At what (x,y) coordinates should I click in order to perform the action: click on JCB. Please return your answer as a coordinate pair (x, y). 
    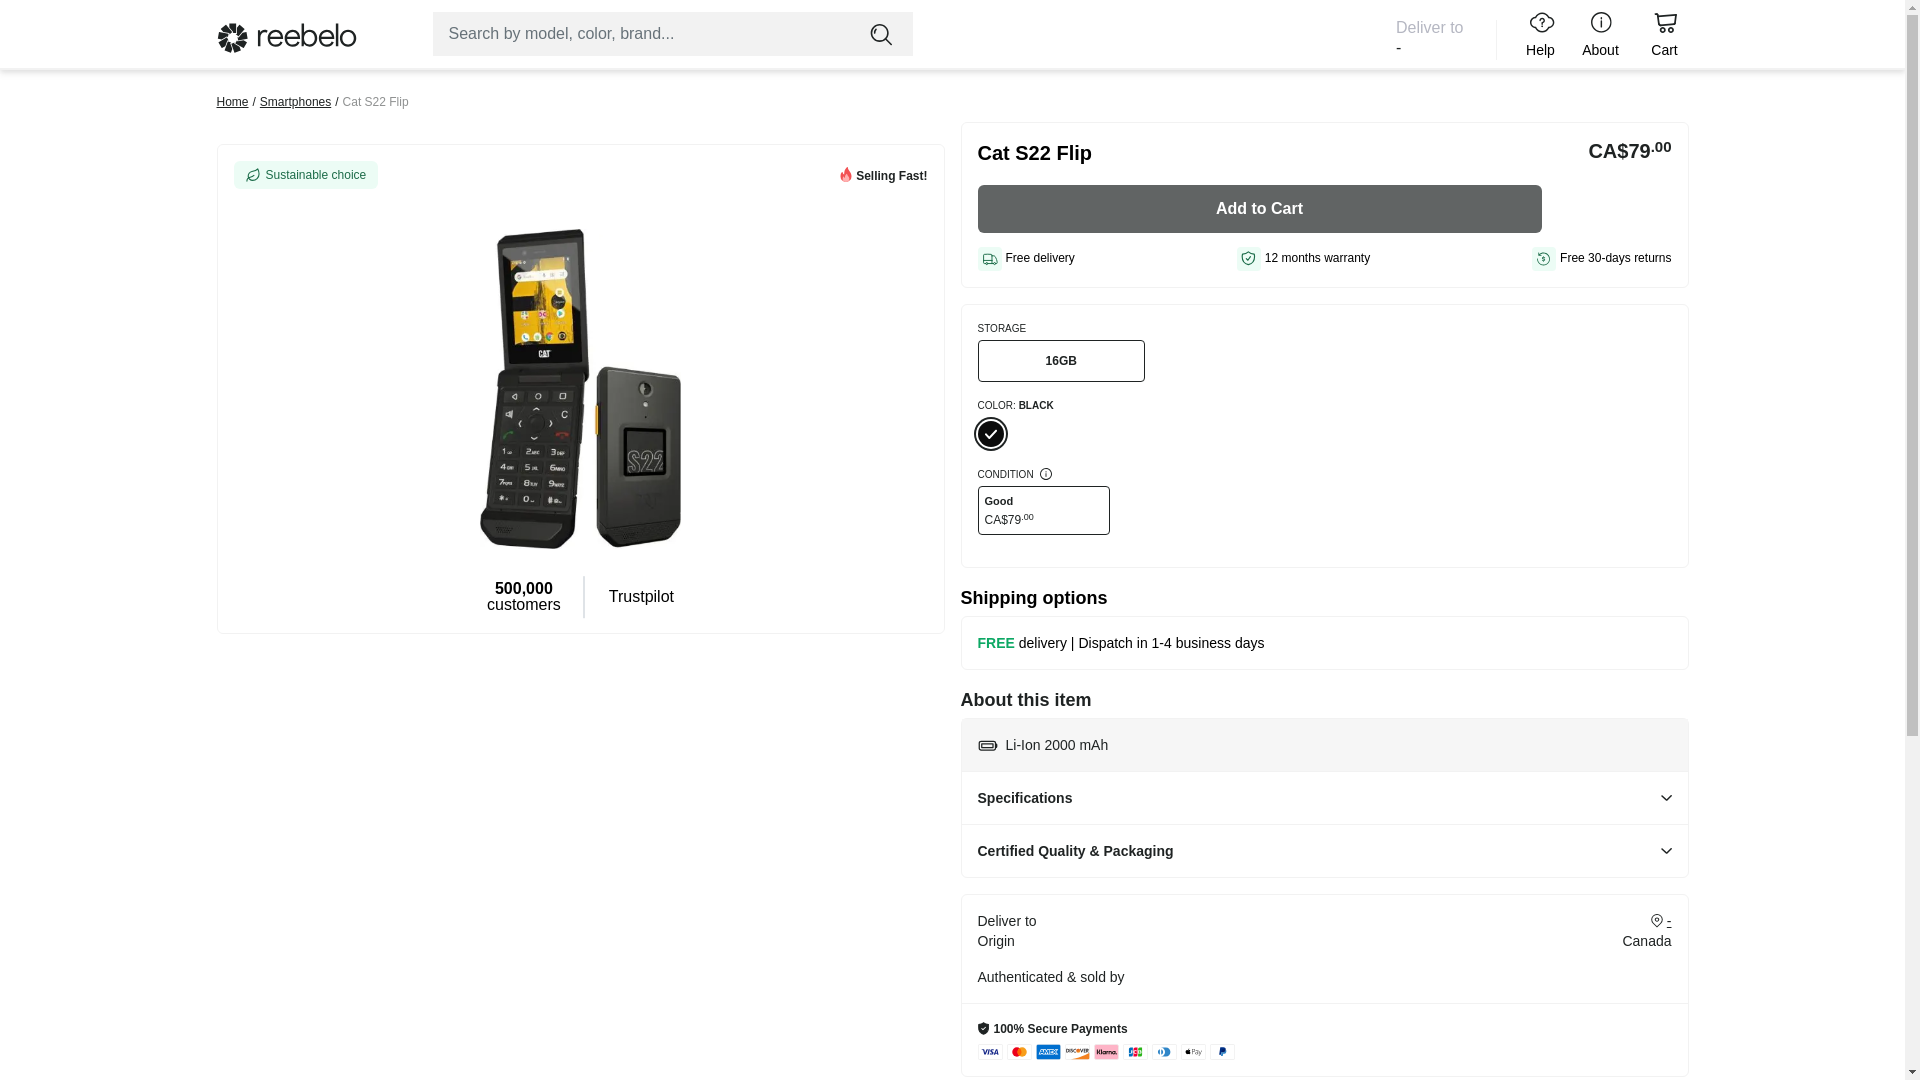
    Looking at the image, I should click on (1134, 1052).